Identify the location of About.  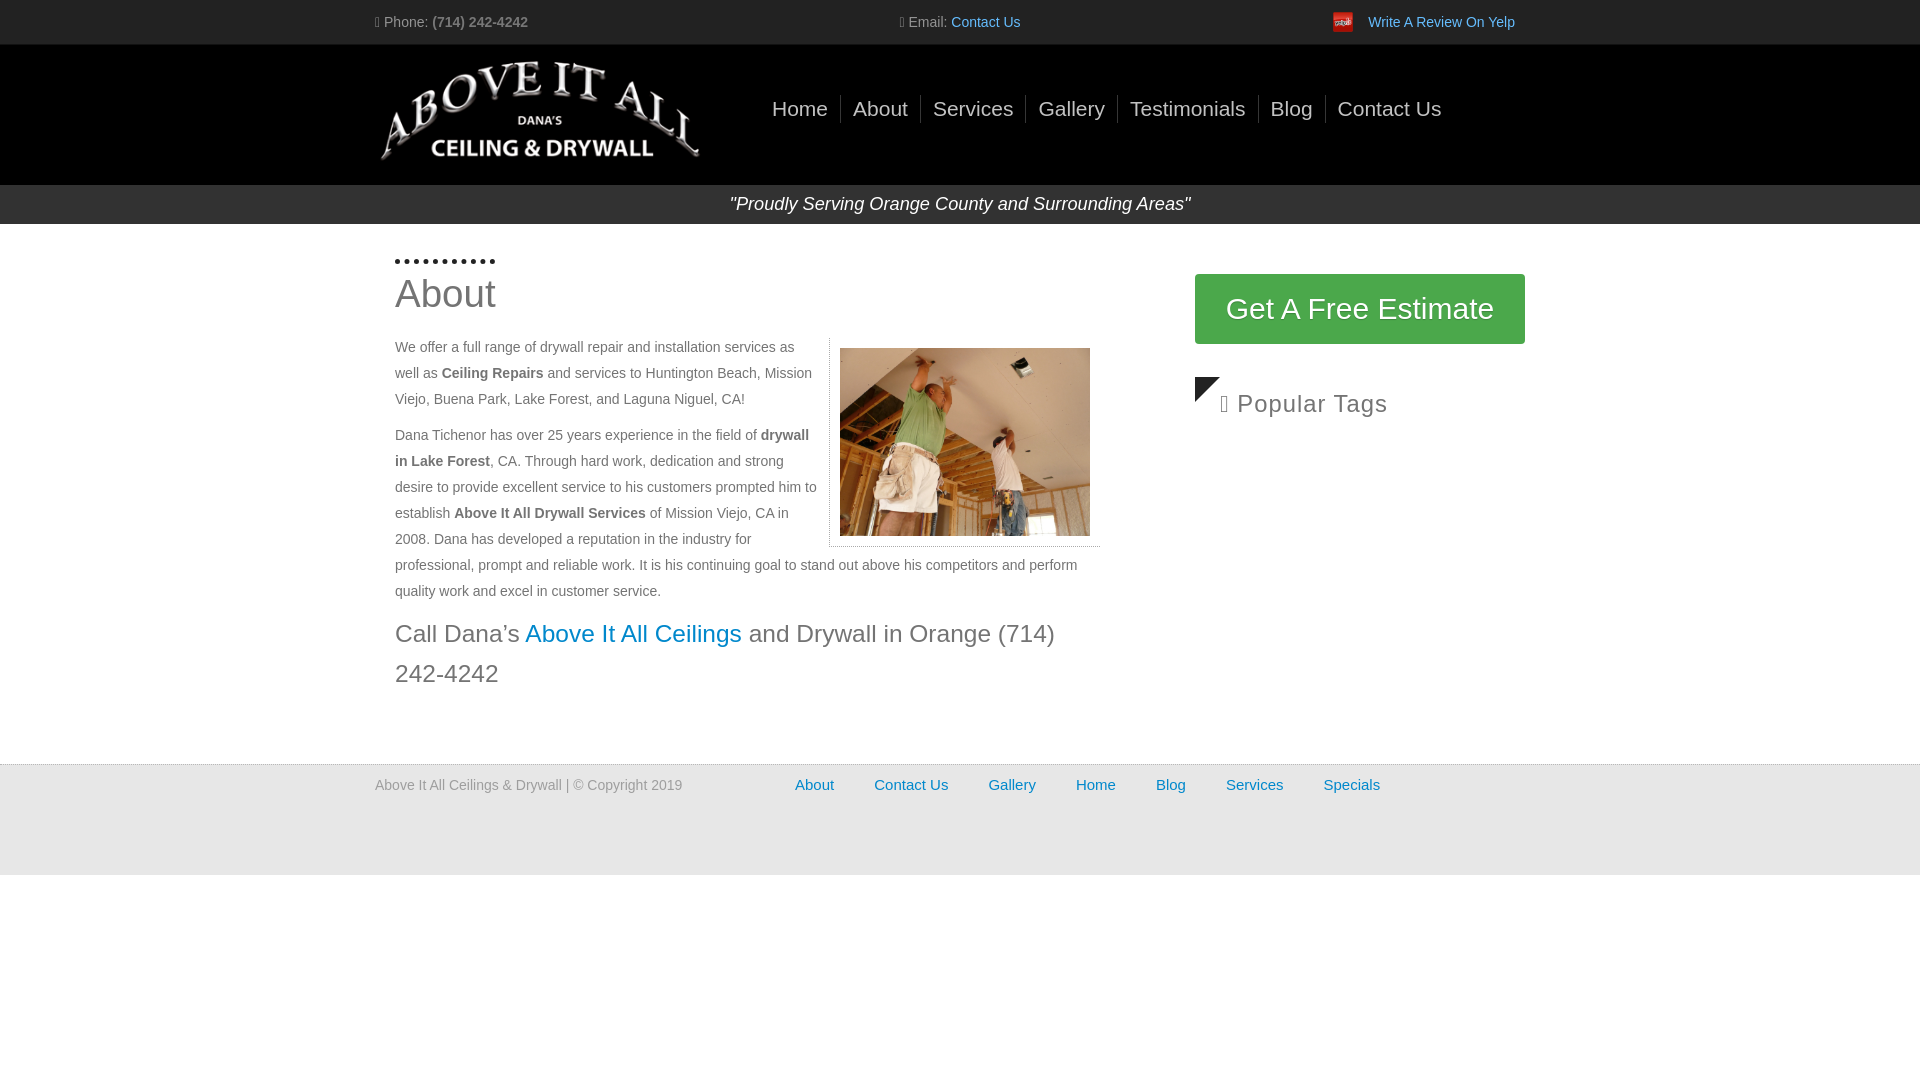
(880, 108).